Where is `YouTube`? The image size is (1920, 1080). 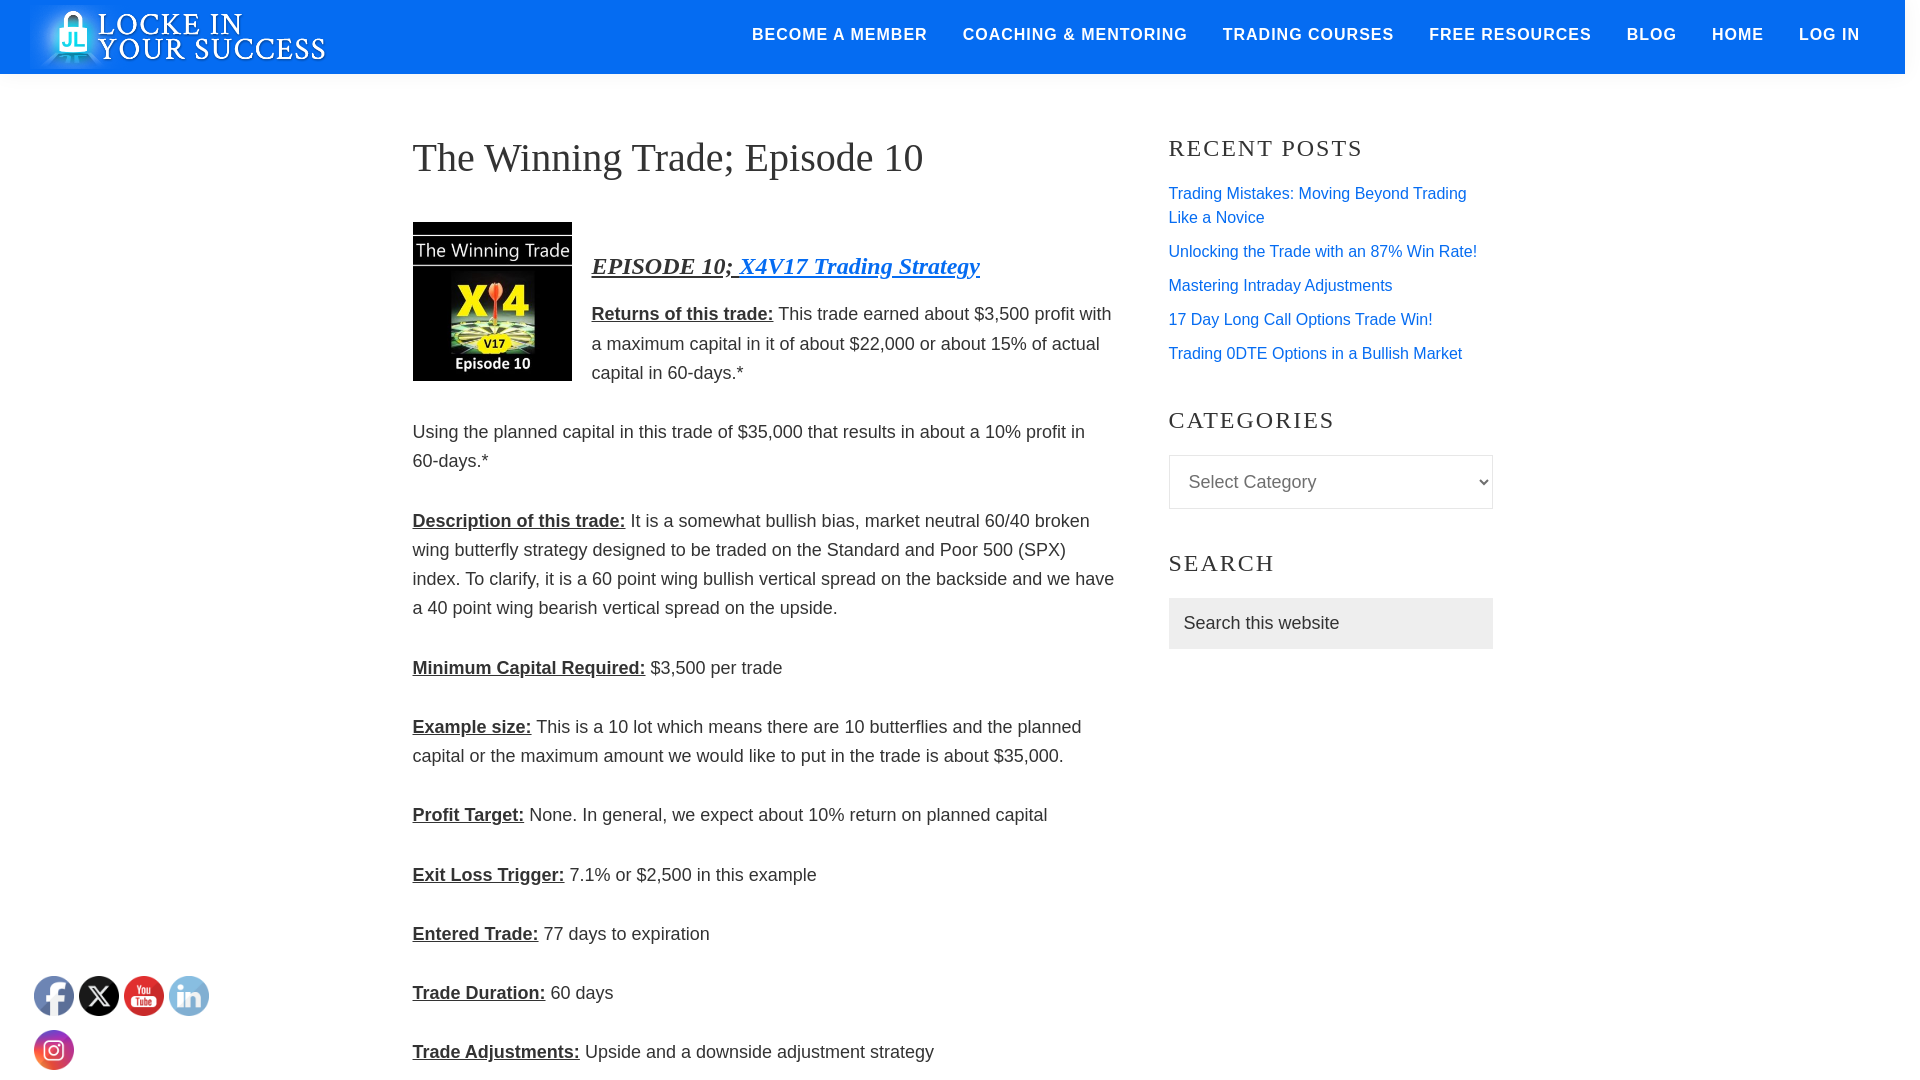 YouTube is located at coordinates (144, 996).